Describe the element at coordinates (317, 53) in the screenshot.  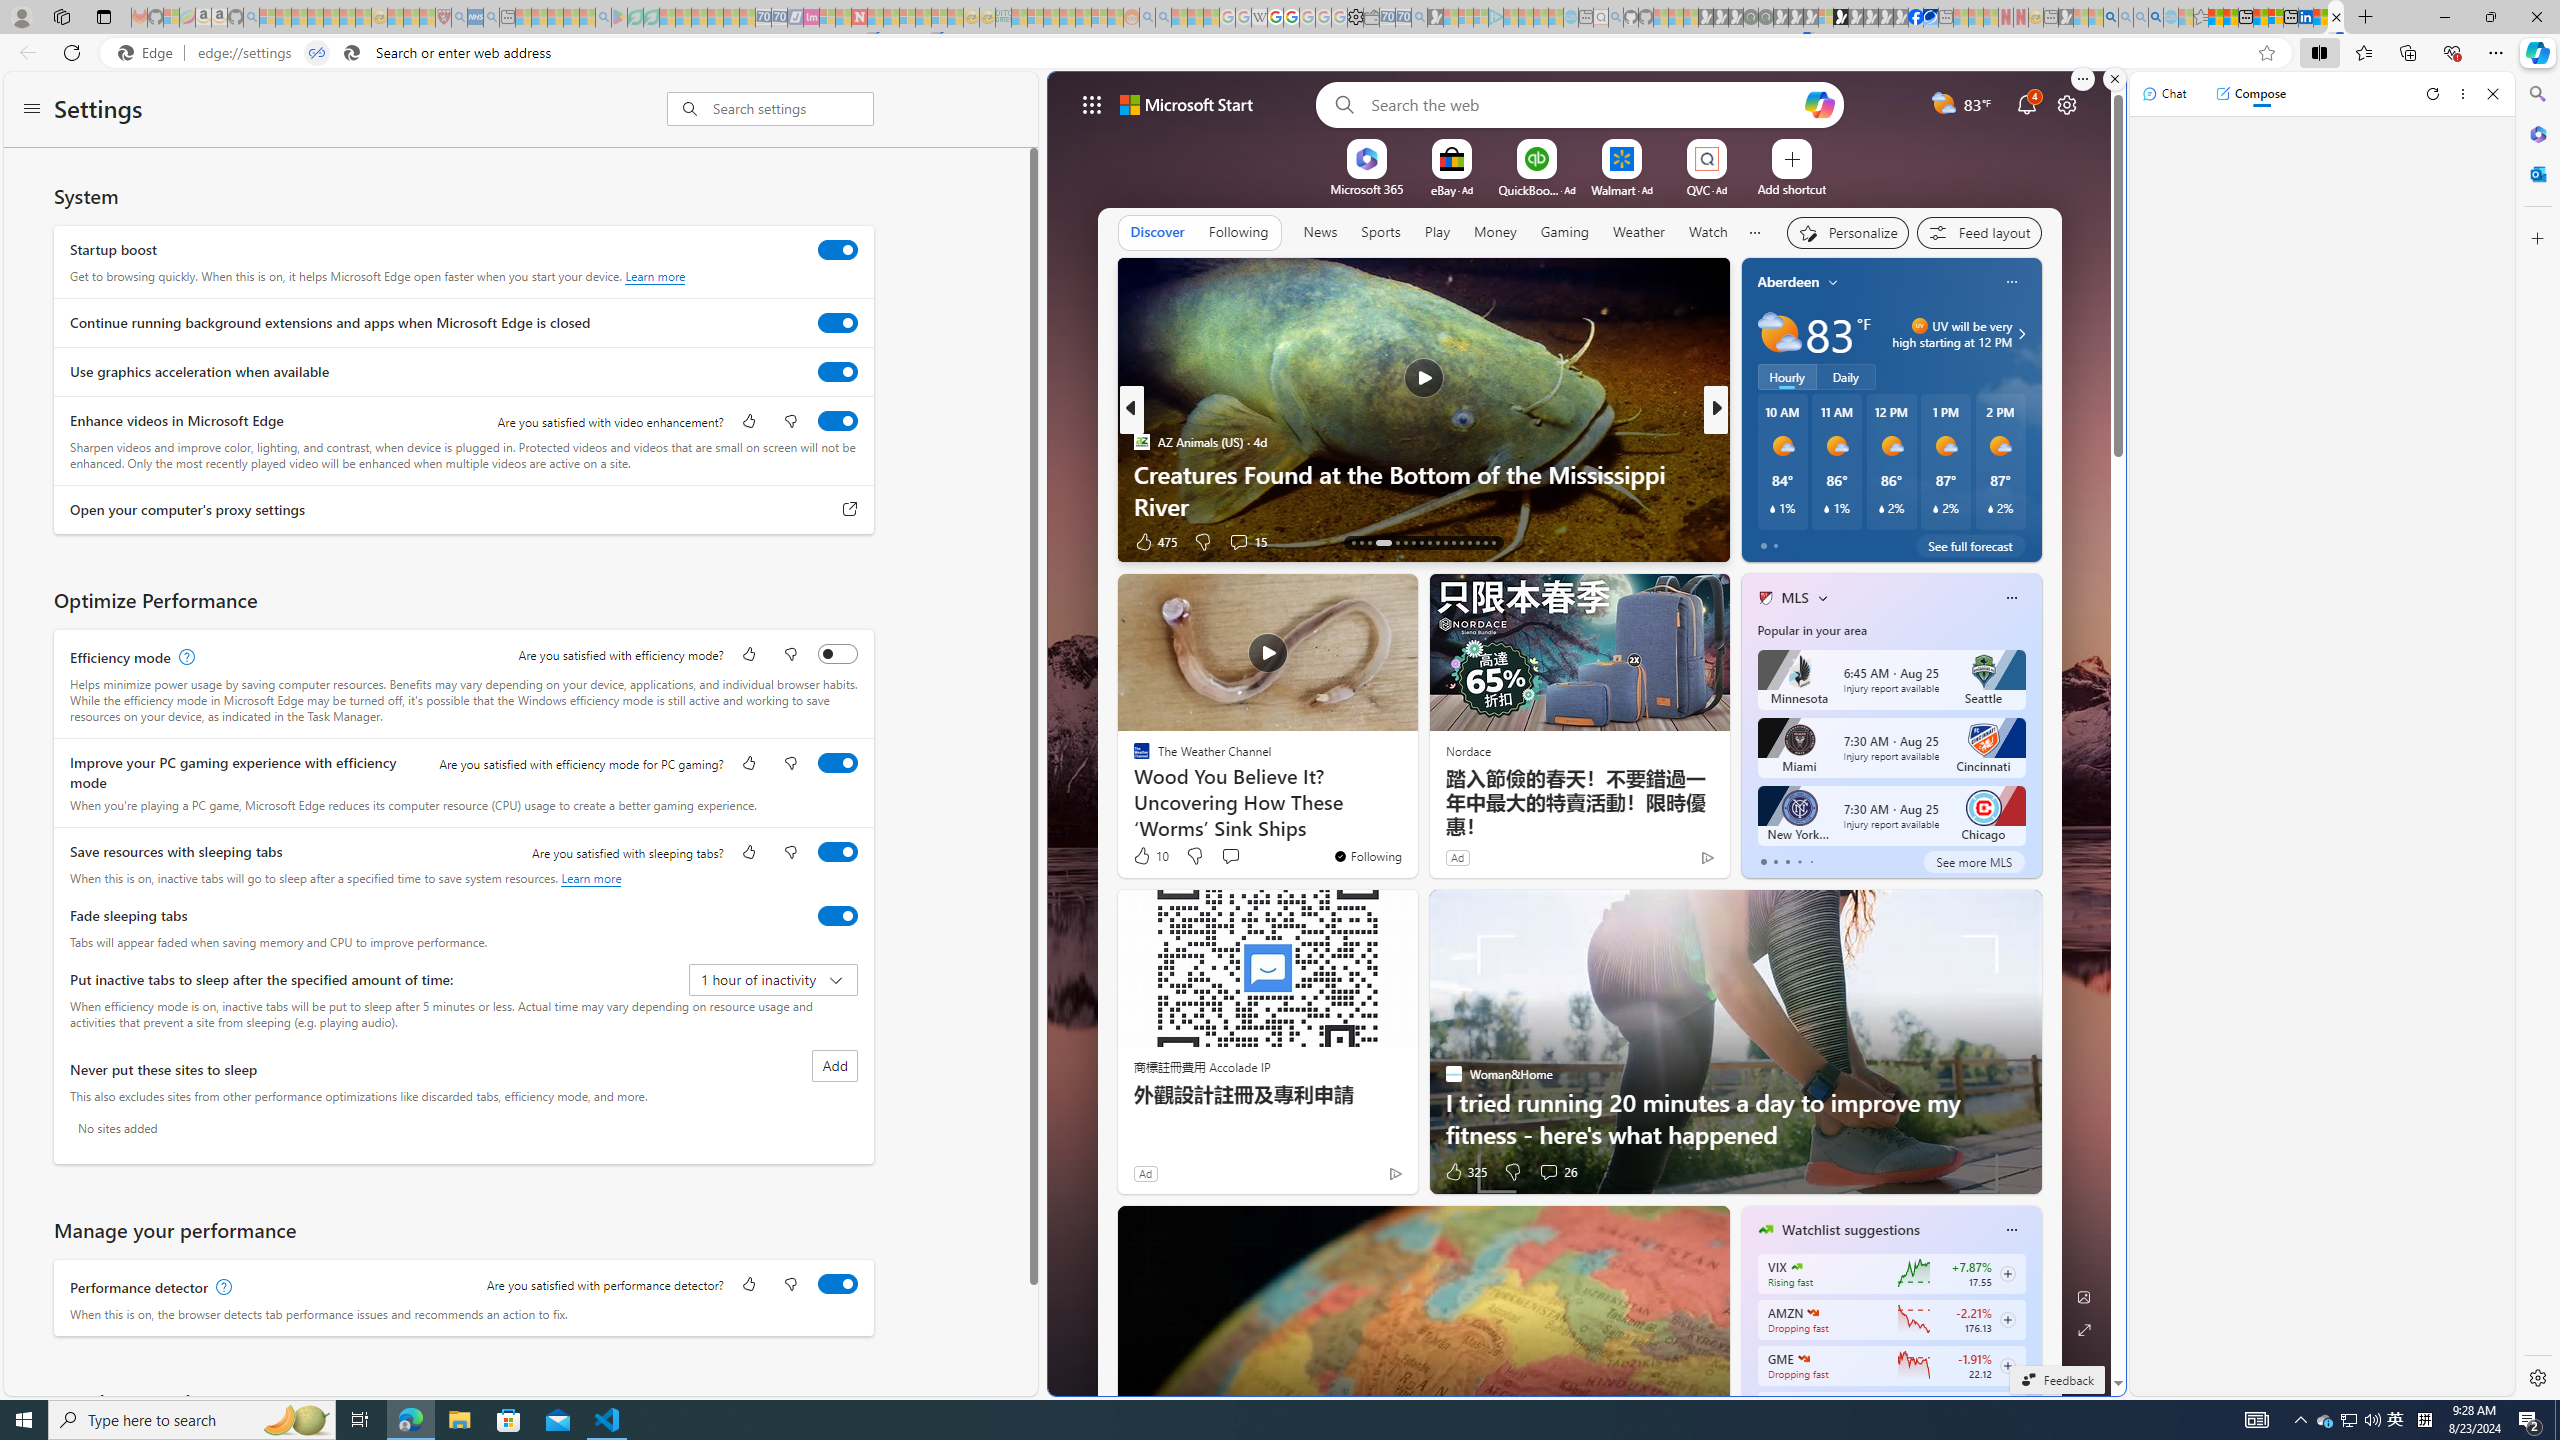
I see `Tabs in split screen` at that location.